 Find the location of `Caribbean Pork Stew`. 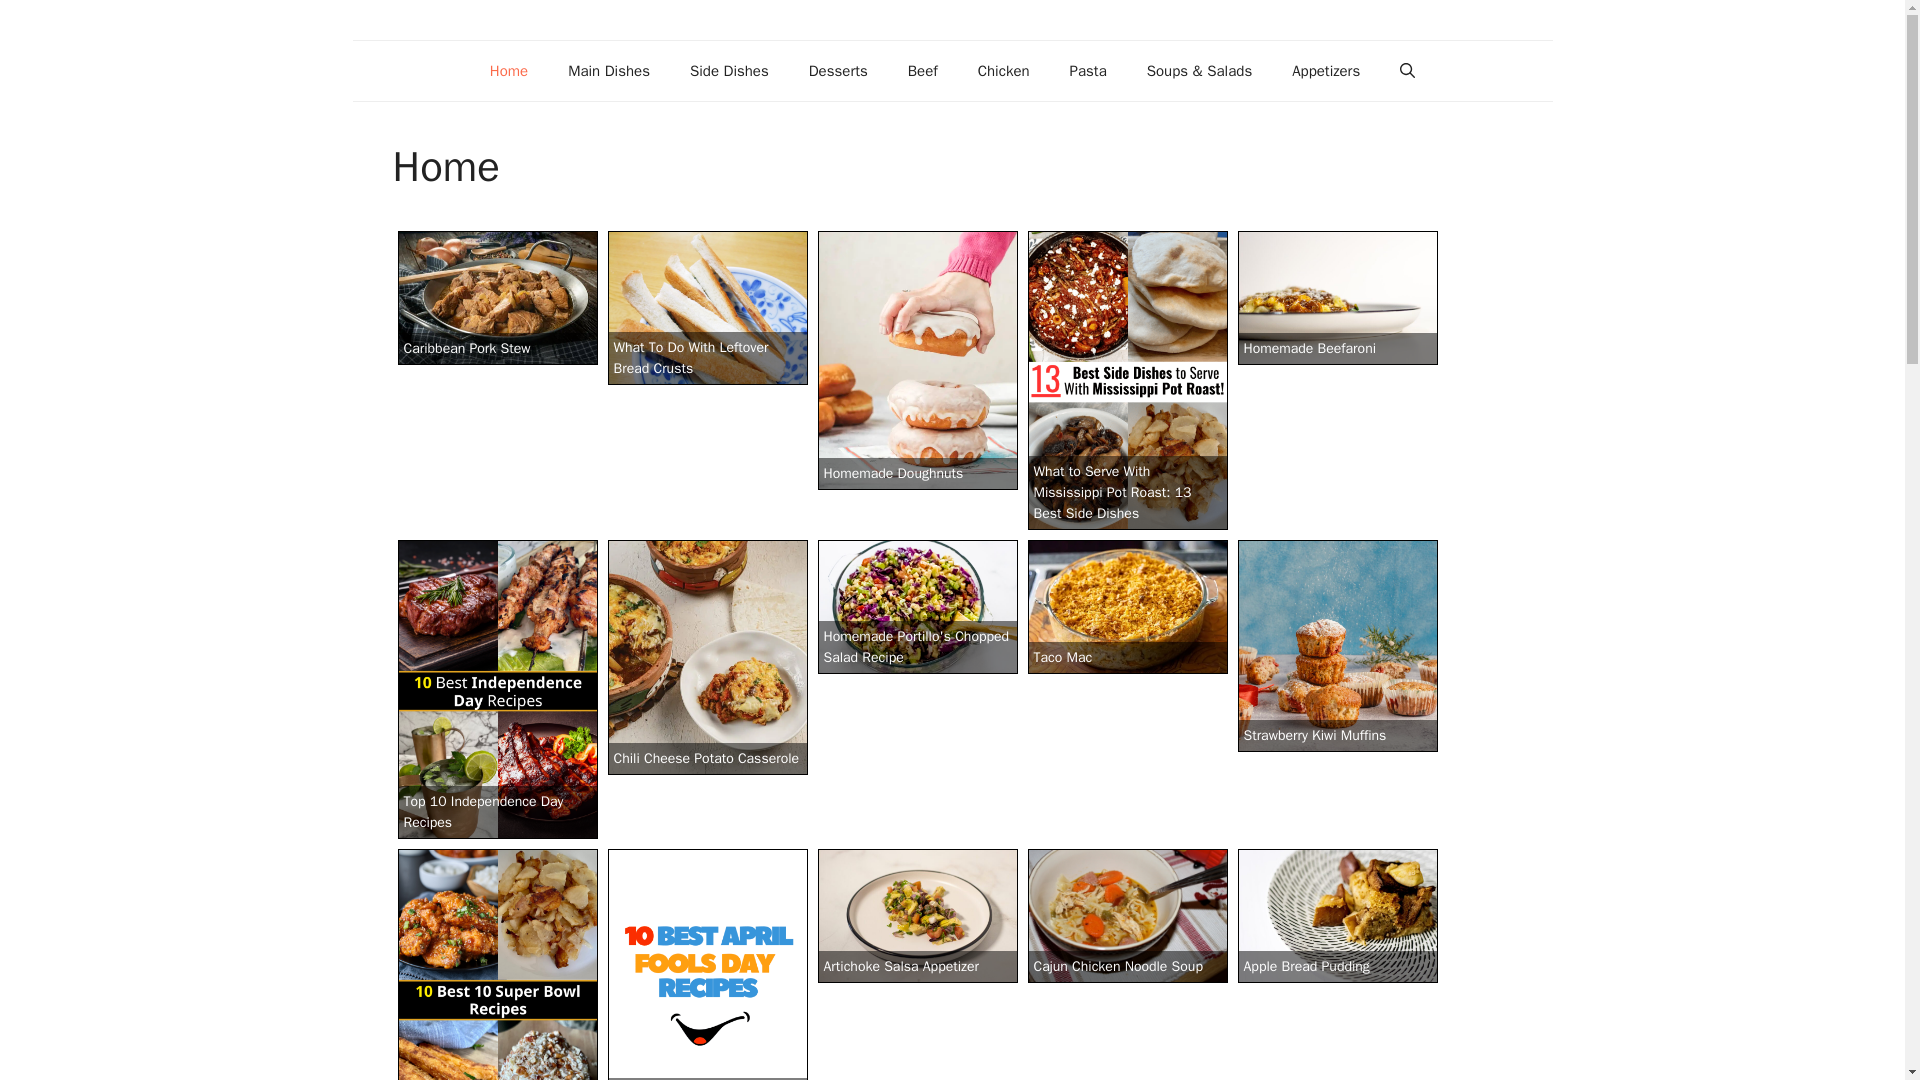

Caribbean Pork Stew is located at coordinates (497, 298).